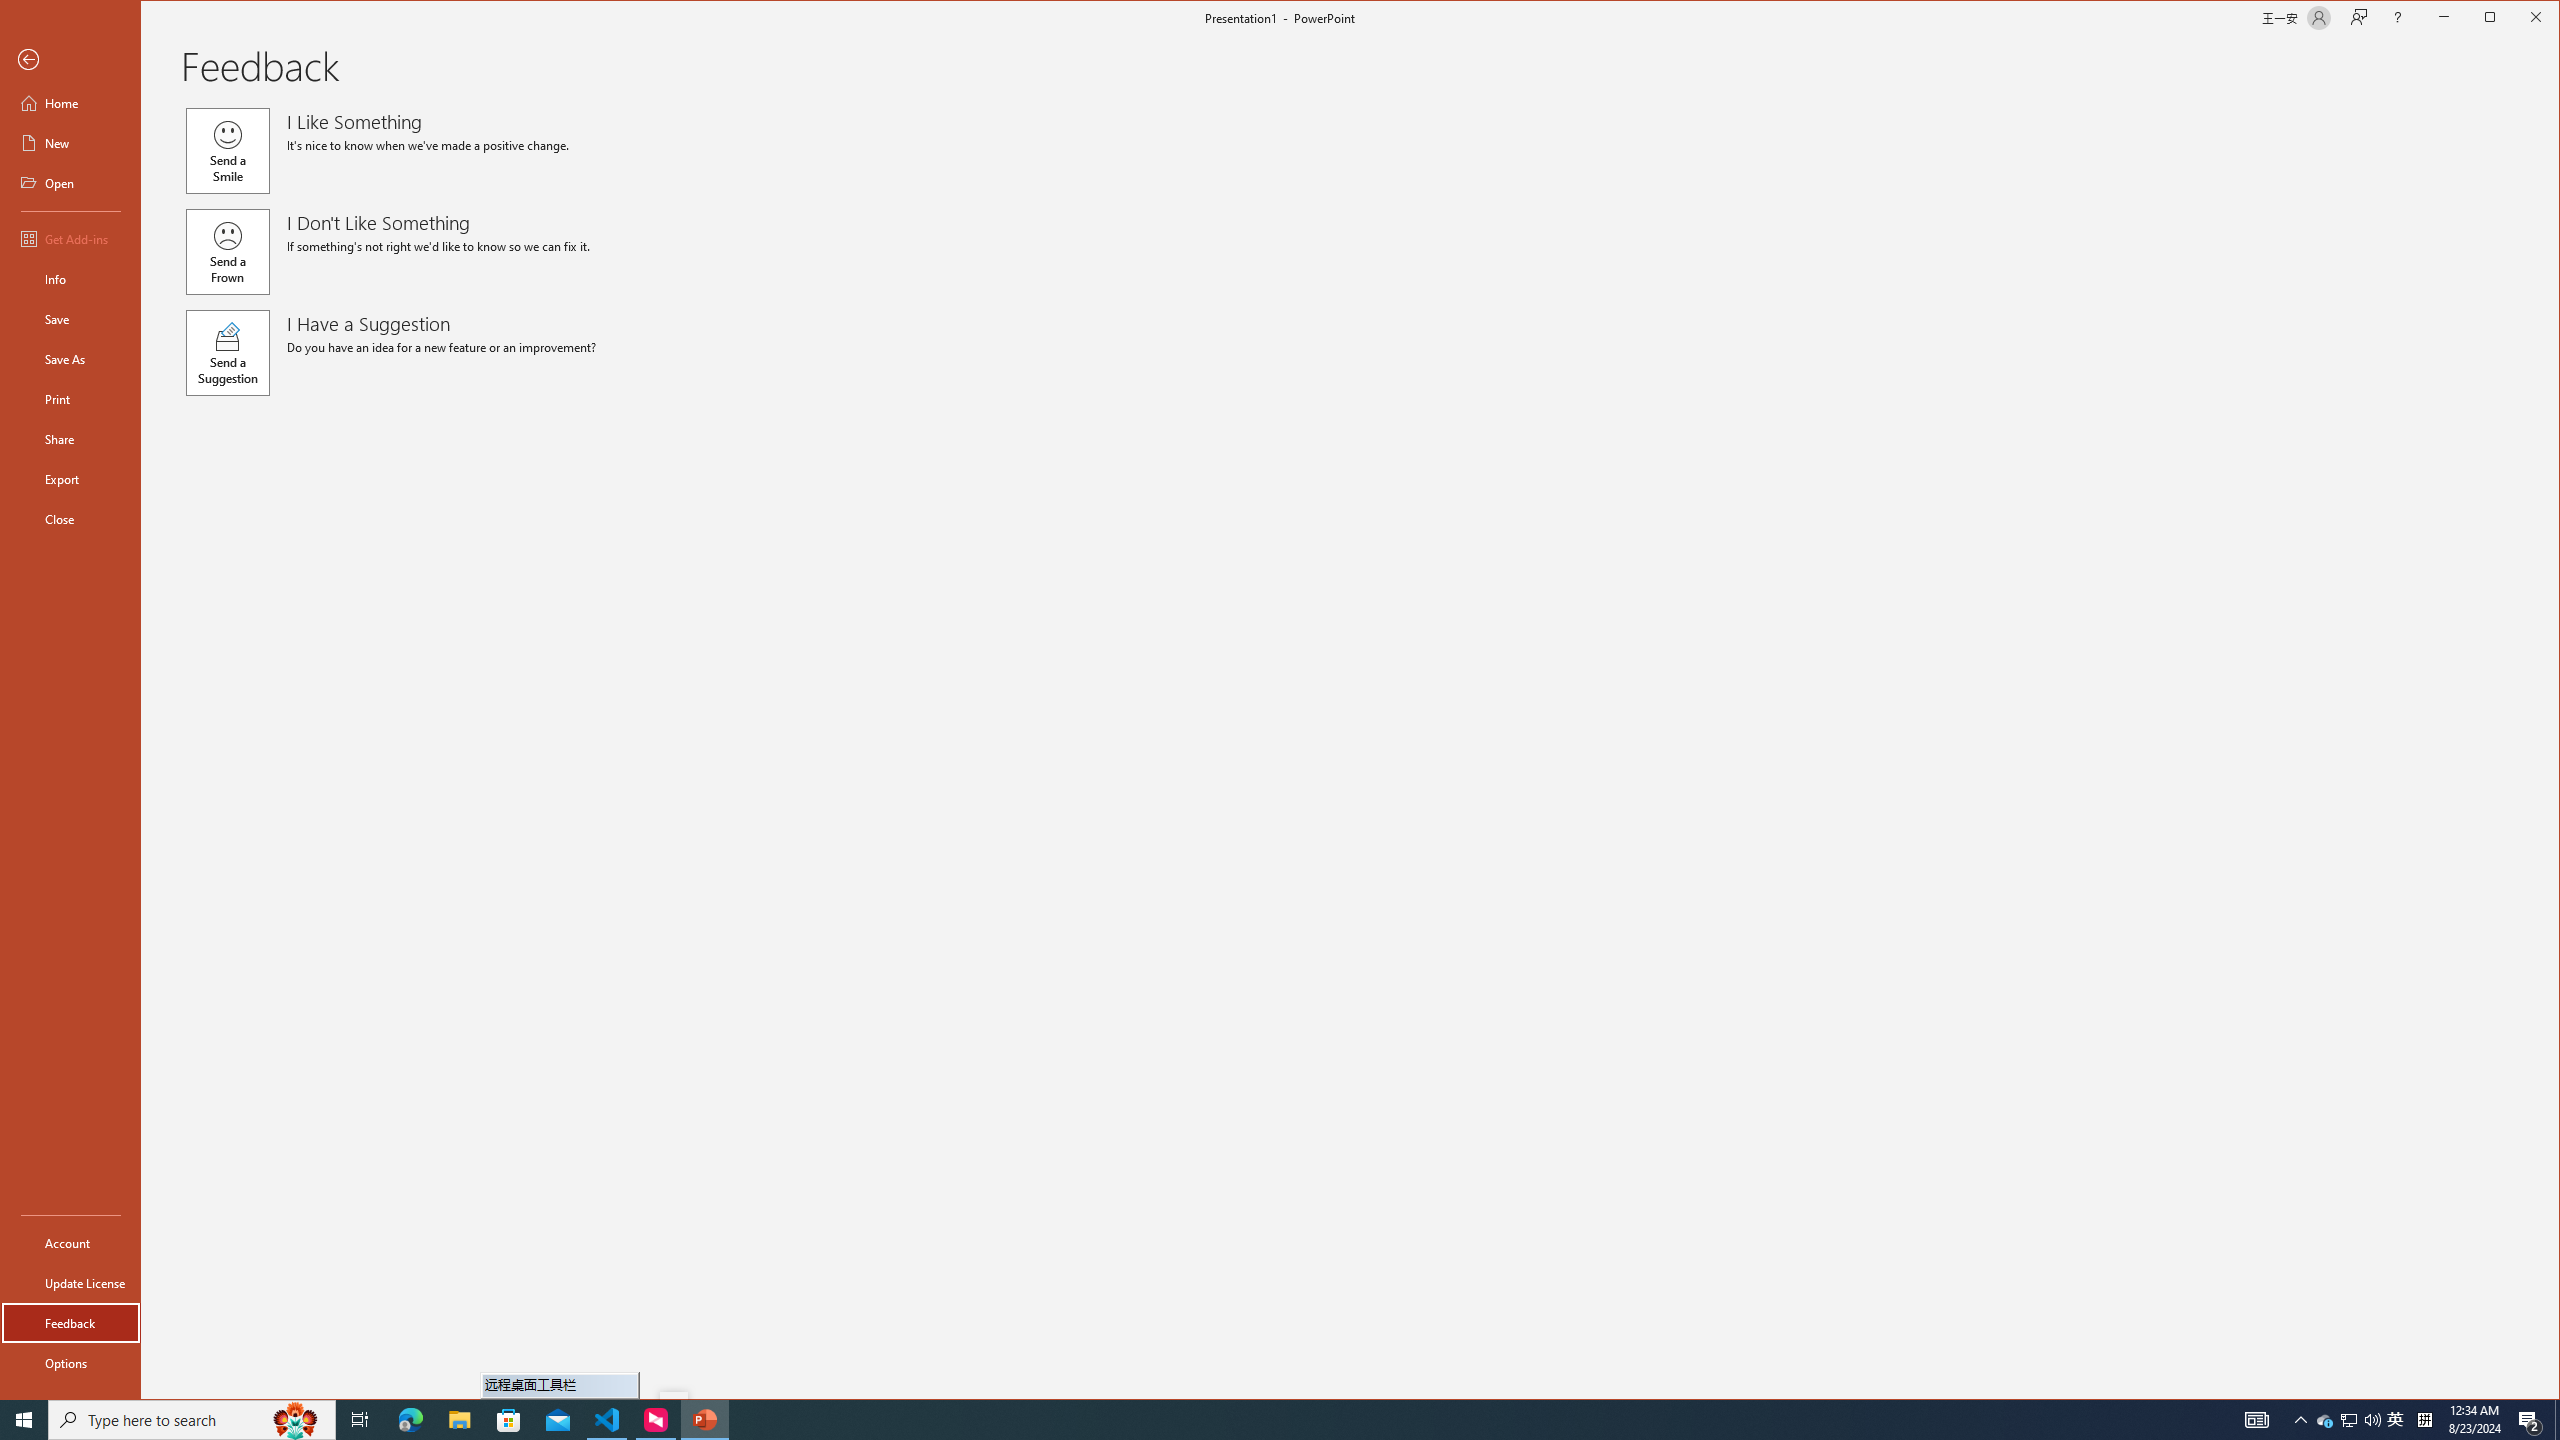  I want to click on Tray Input Indicator - Chinese (Simplified, China), so click(2424, 1420).